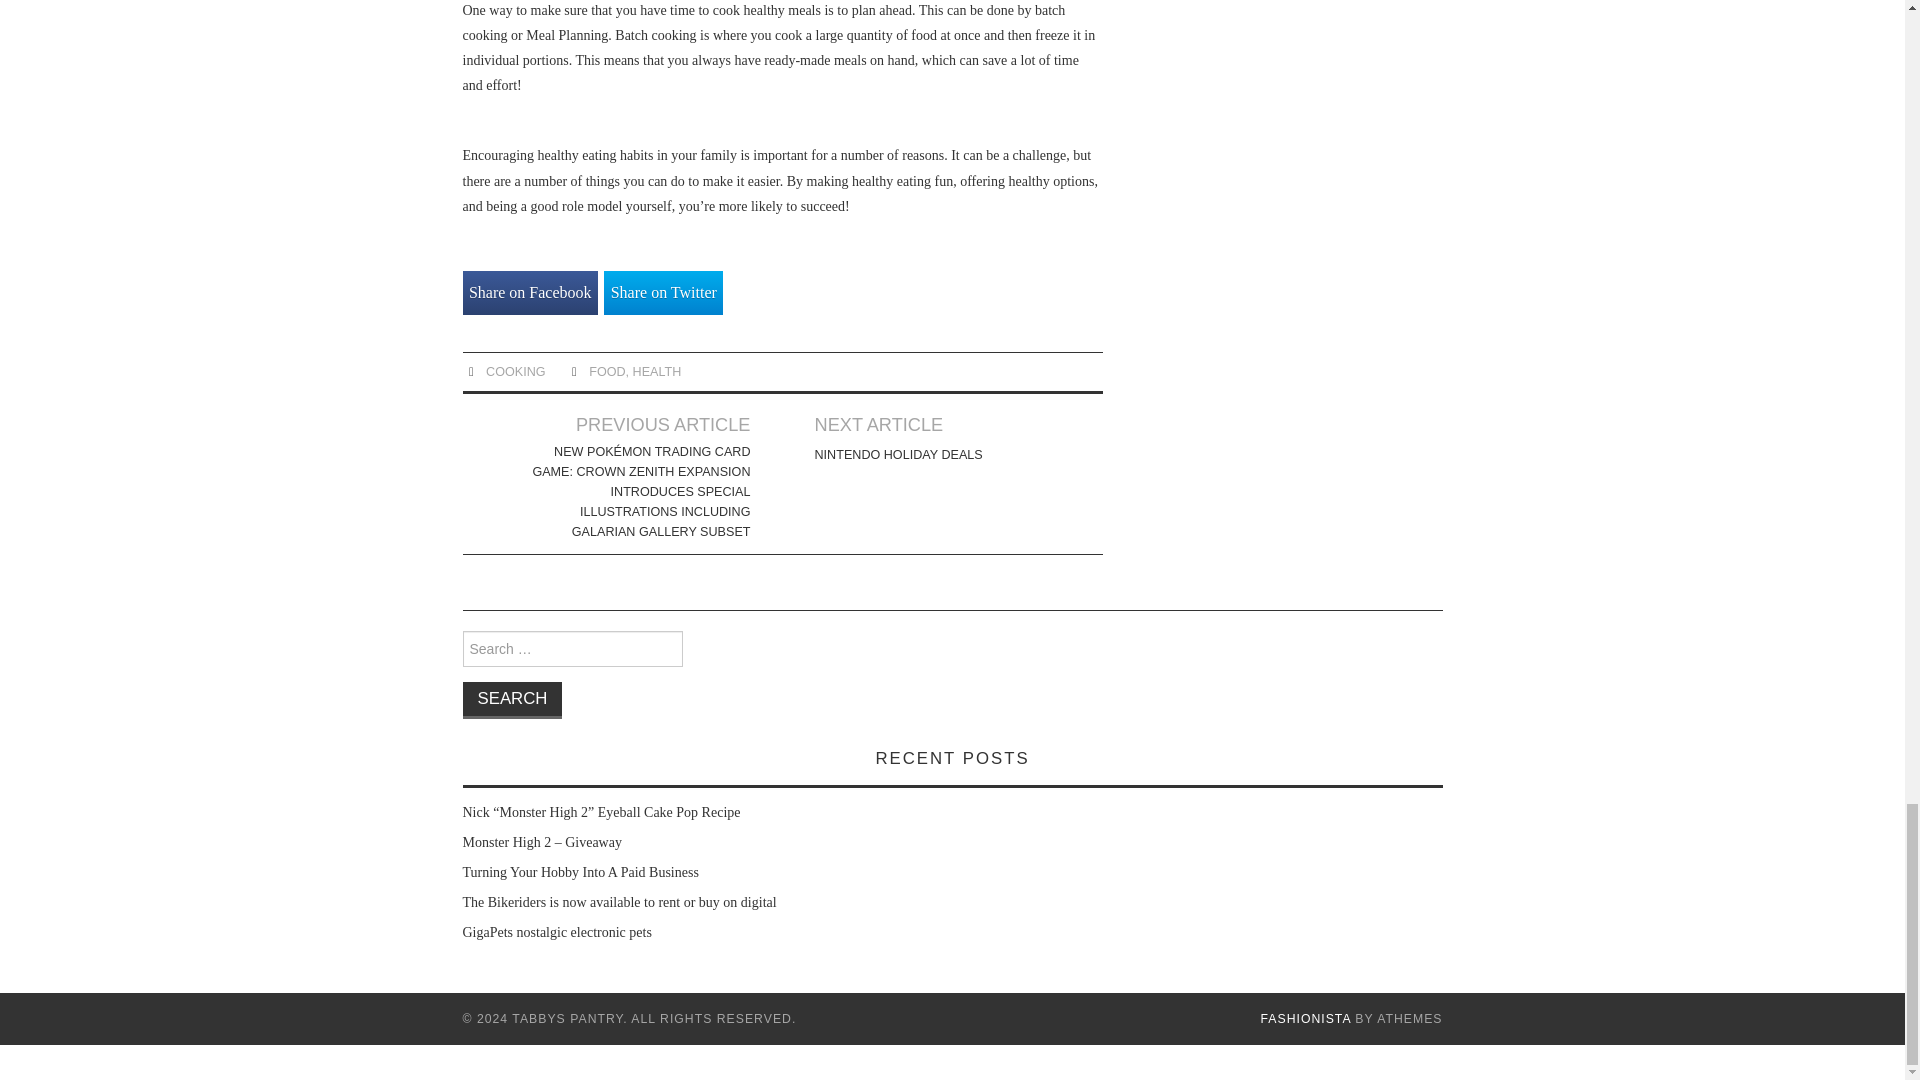 The width and height of the screenshot is (1920, 1080). I want to click on COOKING, so click(515, 372).